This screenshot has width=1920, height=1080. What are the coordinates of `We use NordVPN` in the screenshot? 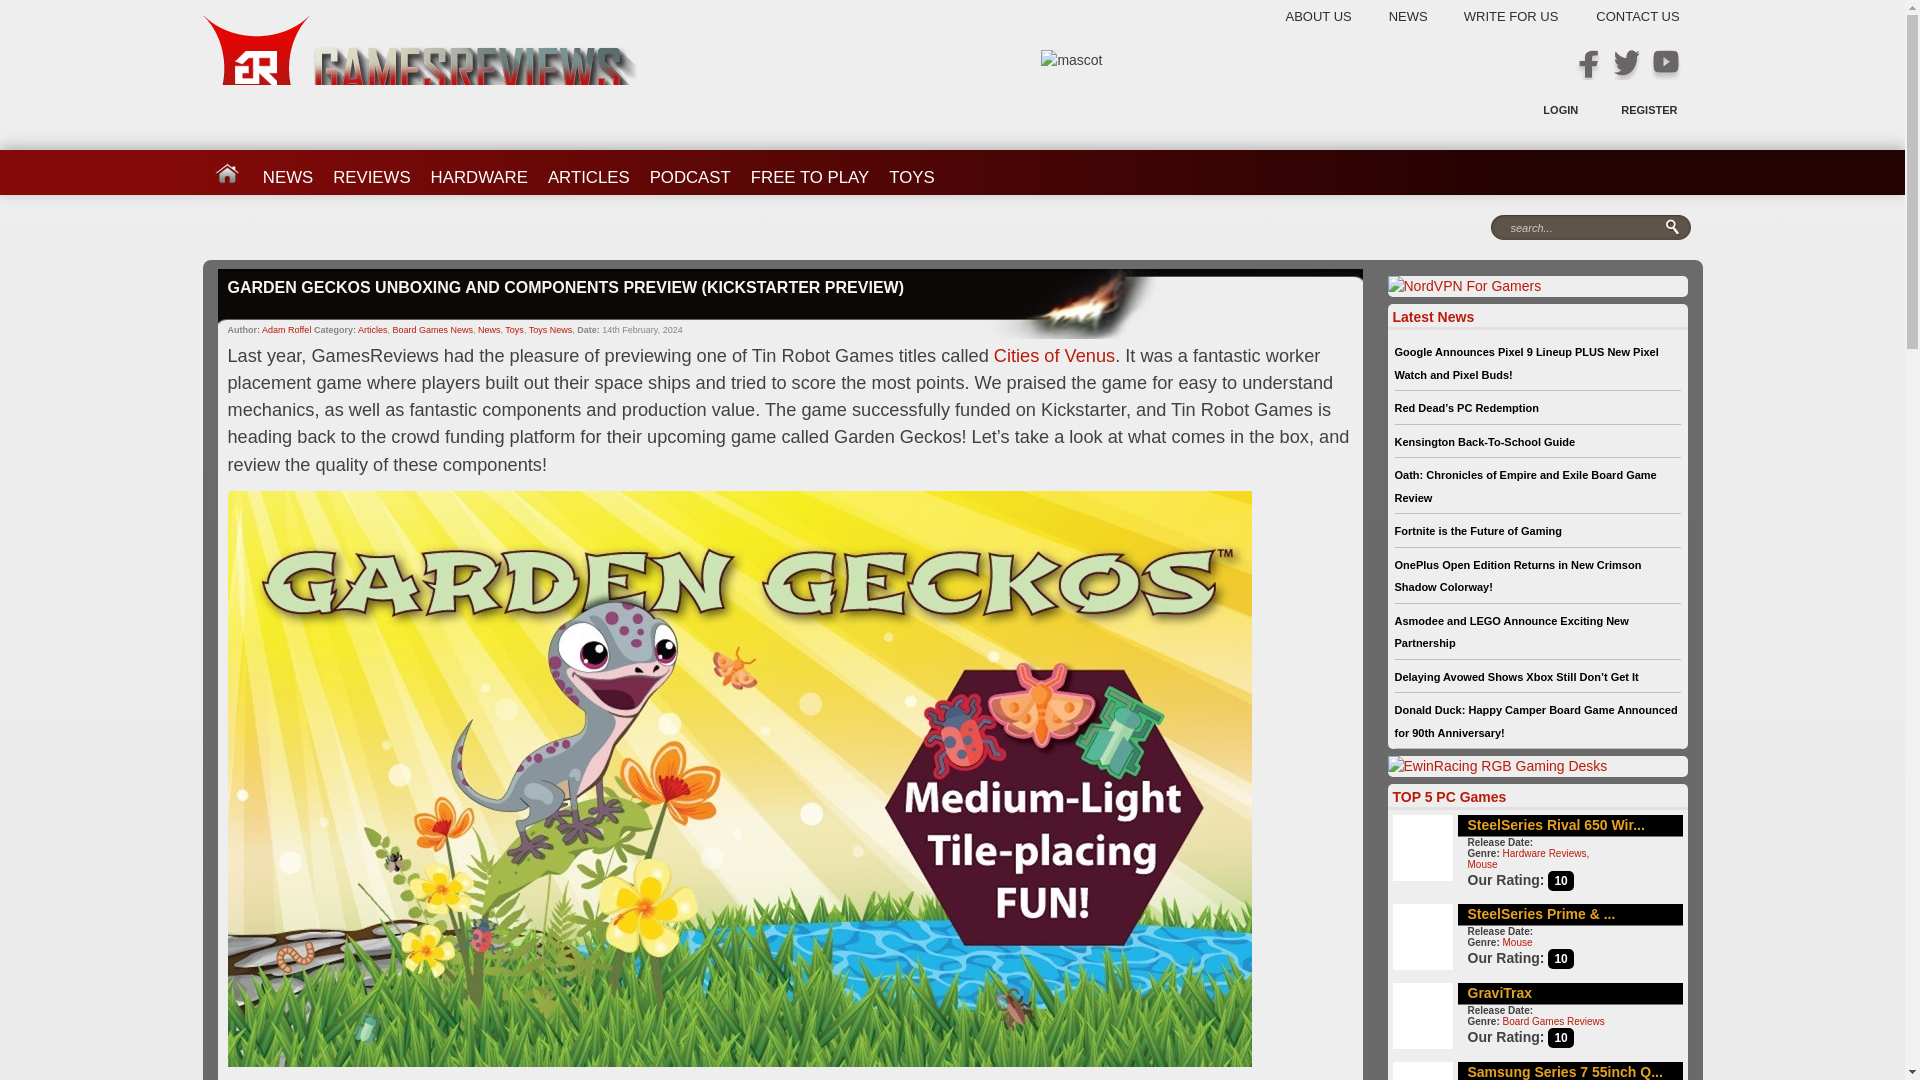 It's located at (1464, 286).